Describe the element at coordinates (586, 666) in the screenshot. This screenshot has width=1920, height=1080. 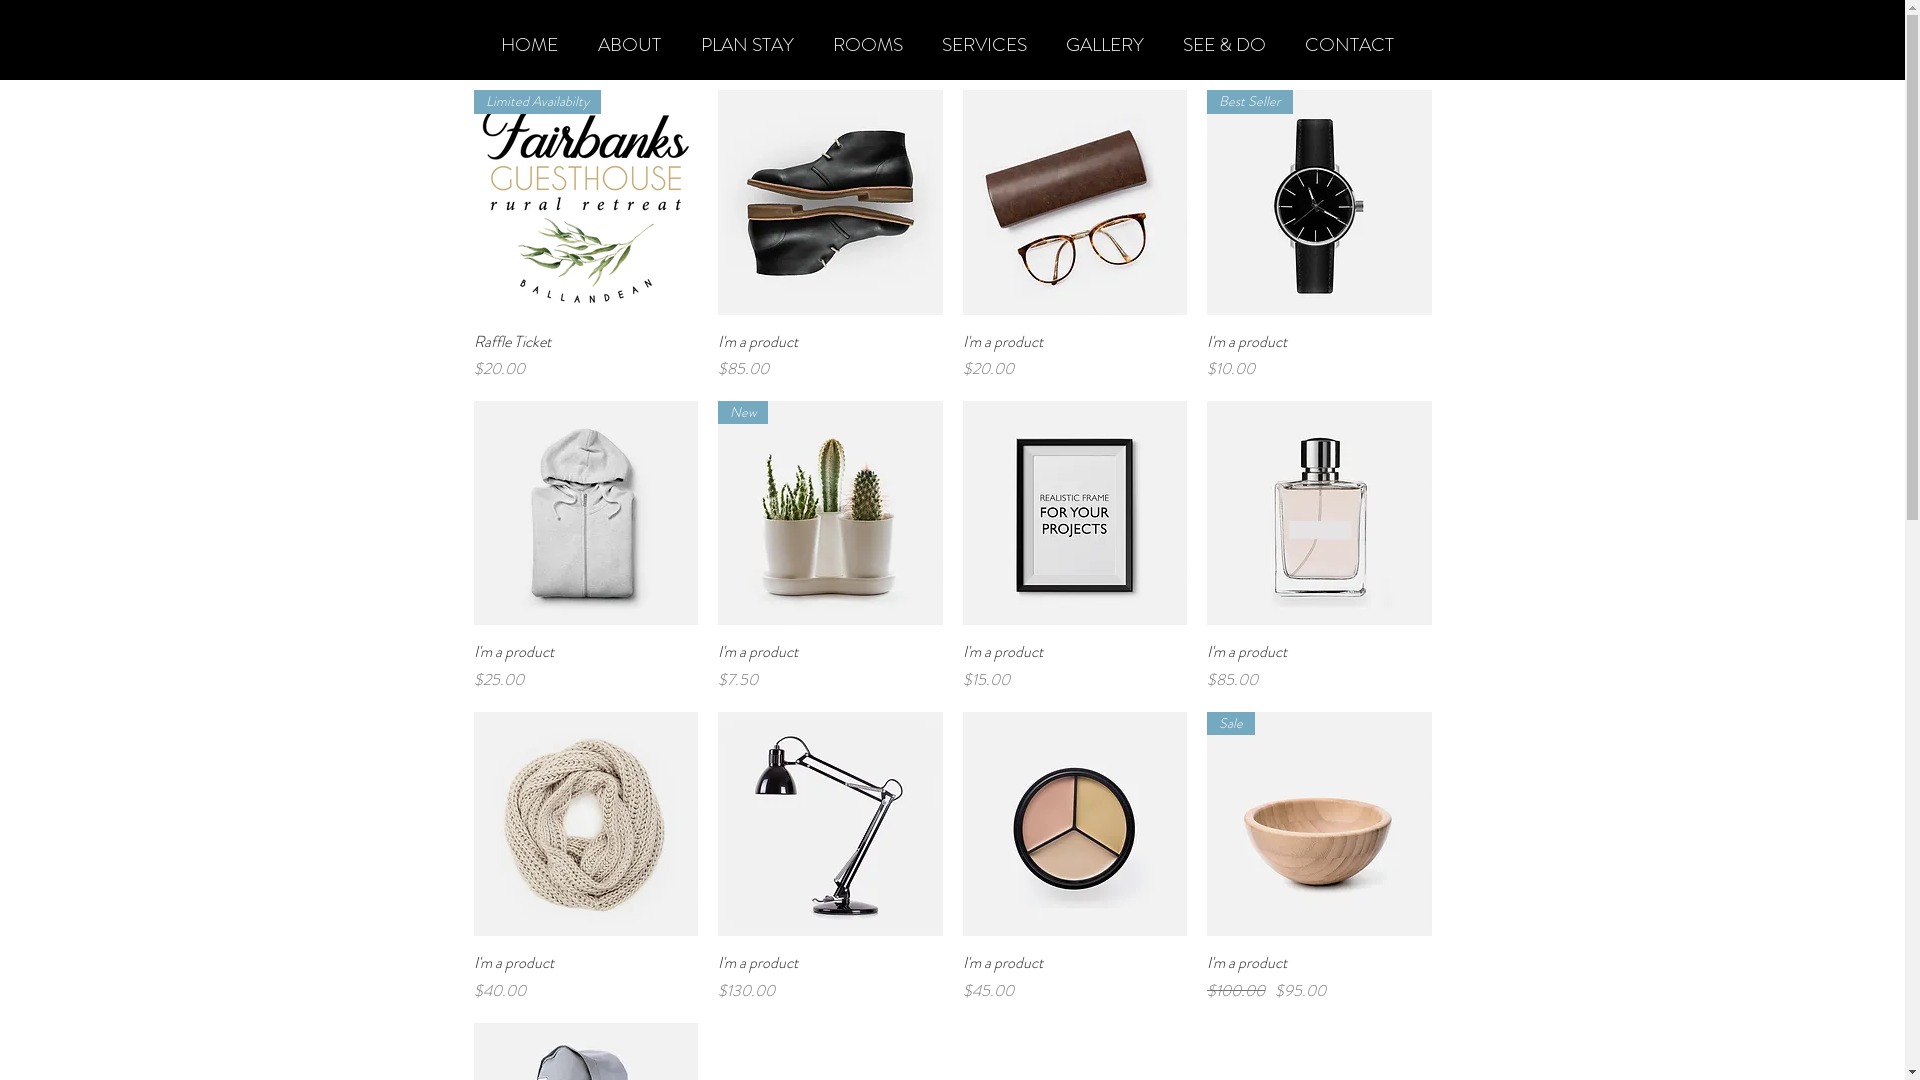
I see `I'm a product
Price
$25.00` at that location.